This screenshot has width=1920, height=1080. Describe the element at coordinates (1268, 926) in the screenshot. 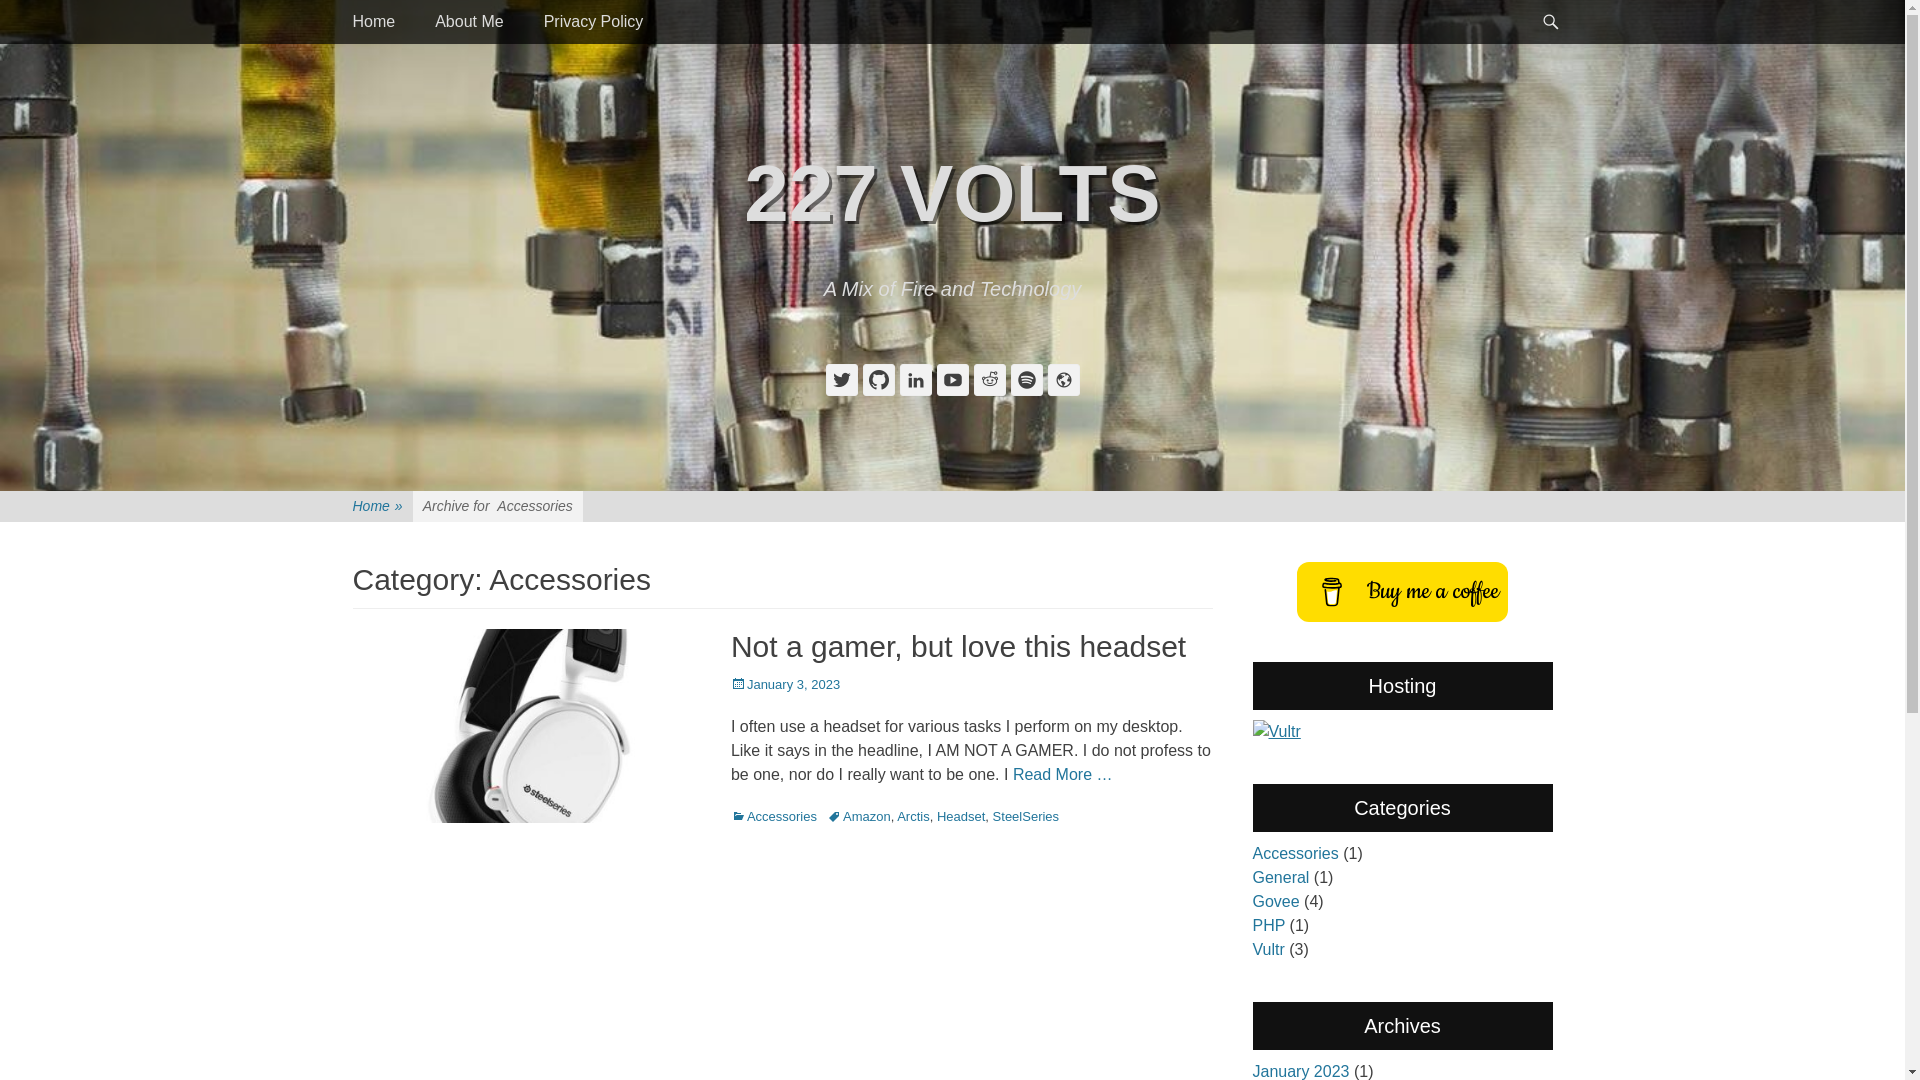

I see `PHP` at that location.